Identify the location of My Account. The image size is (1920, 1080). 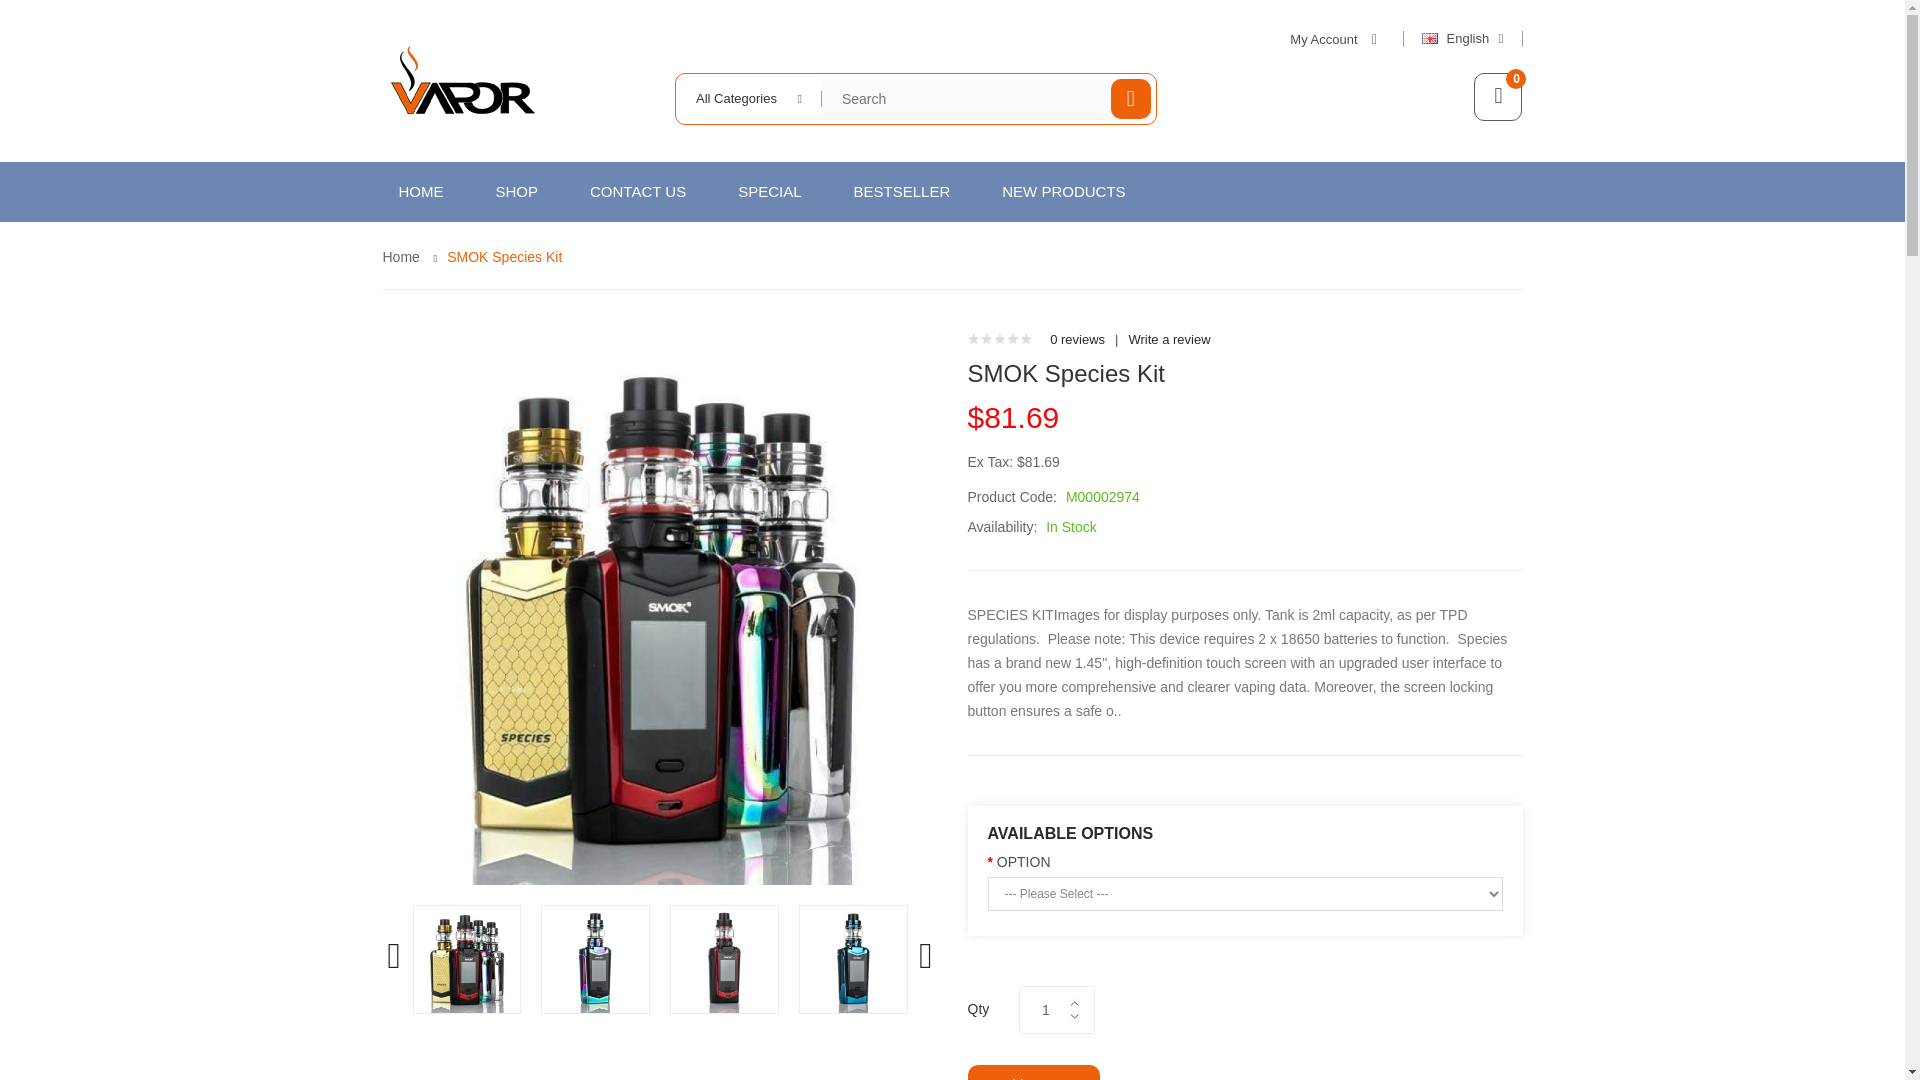
(1336, 40).